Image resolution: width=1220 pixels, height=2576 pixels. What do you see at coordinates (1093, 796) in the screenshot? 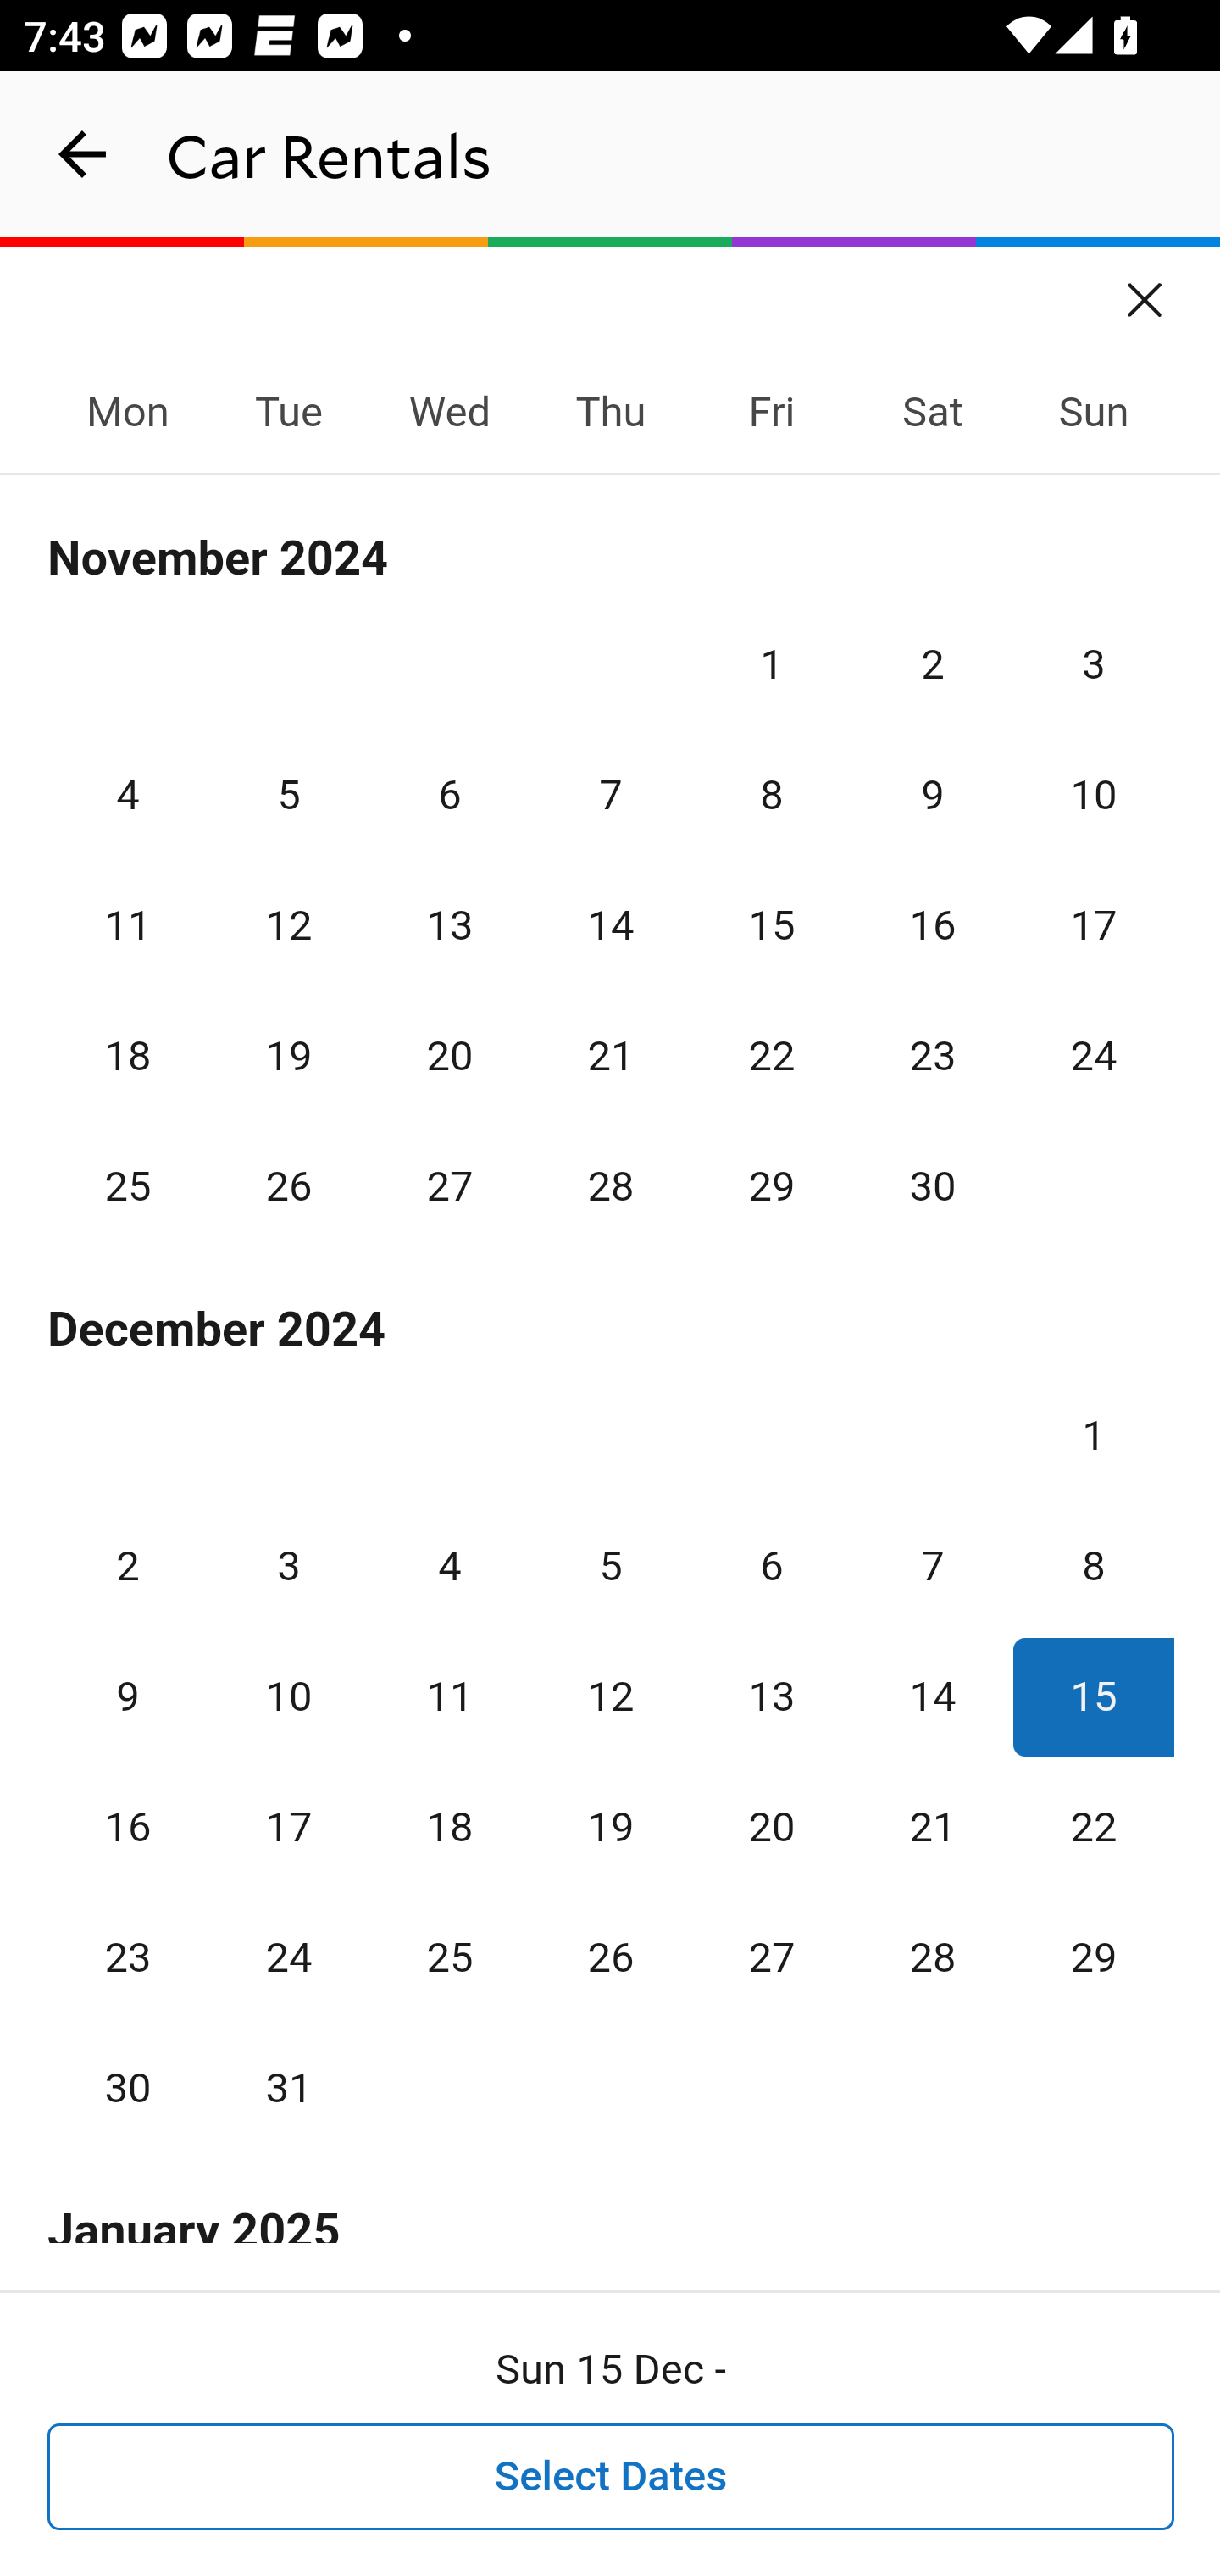
I see `10 November 2024` at bounding box center [1093, 796].